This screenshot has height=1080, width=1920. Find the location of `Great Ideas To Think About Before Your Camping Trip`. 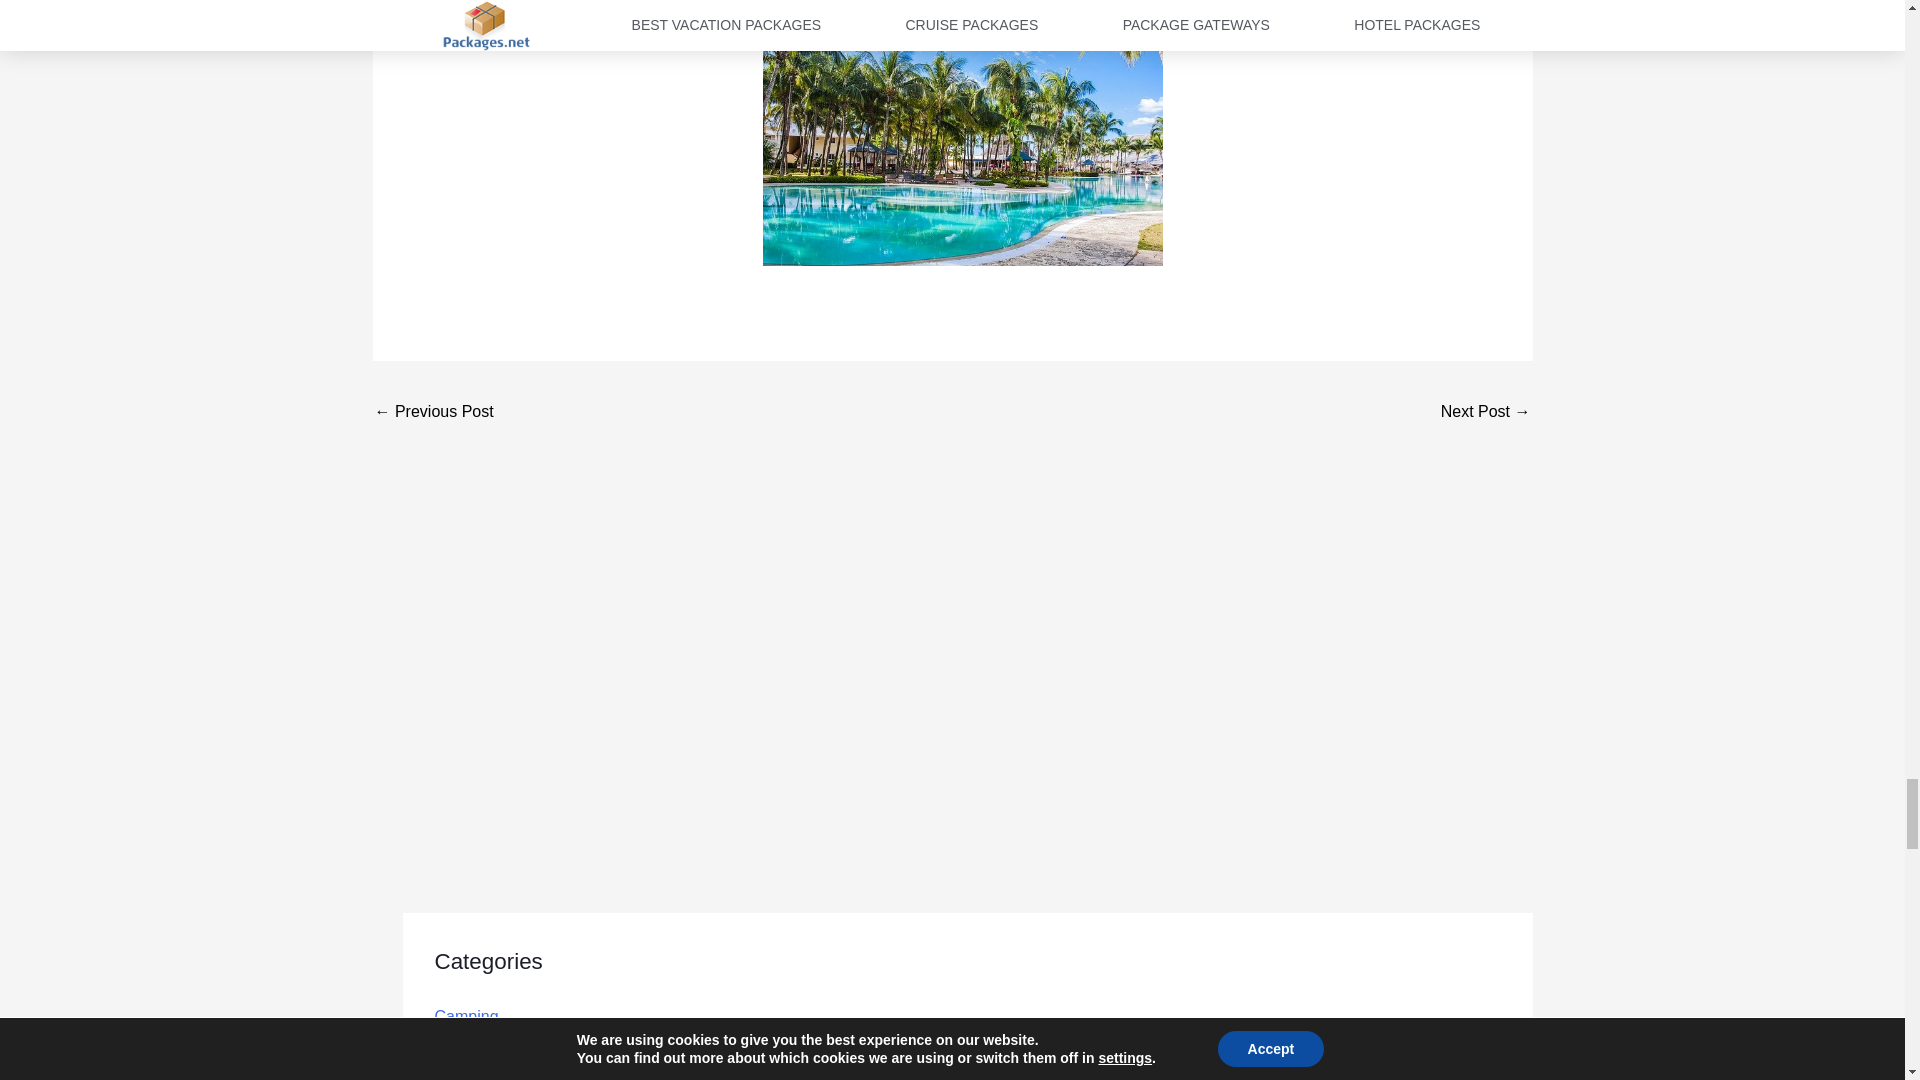

Great Ideas To Think About Before Your Camping Trip is located at coordinates (1486, 414).